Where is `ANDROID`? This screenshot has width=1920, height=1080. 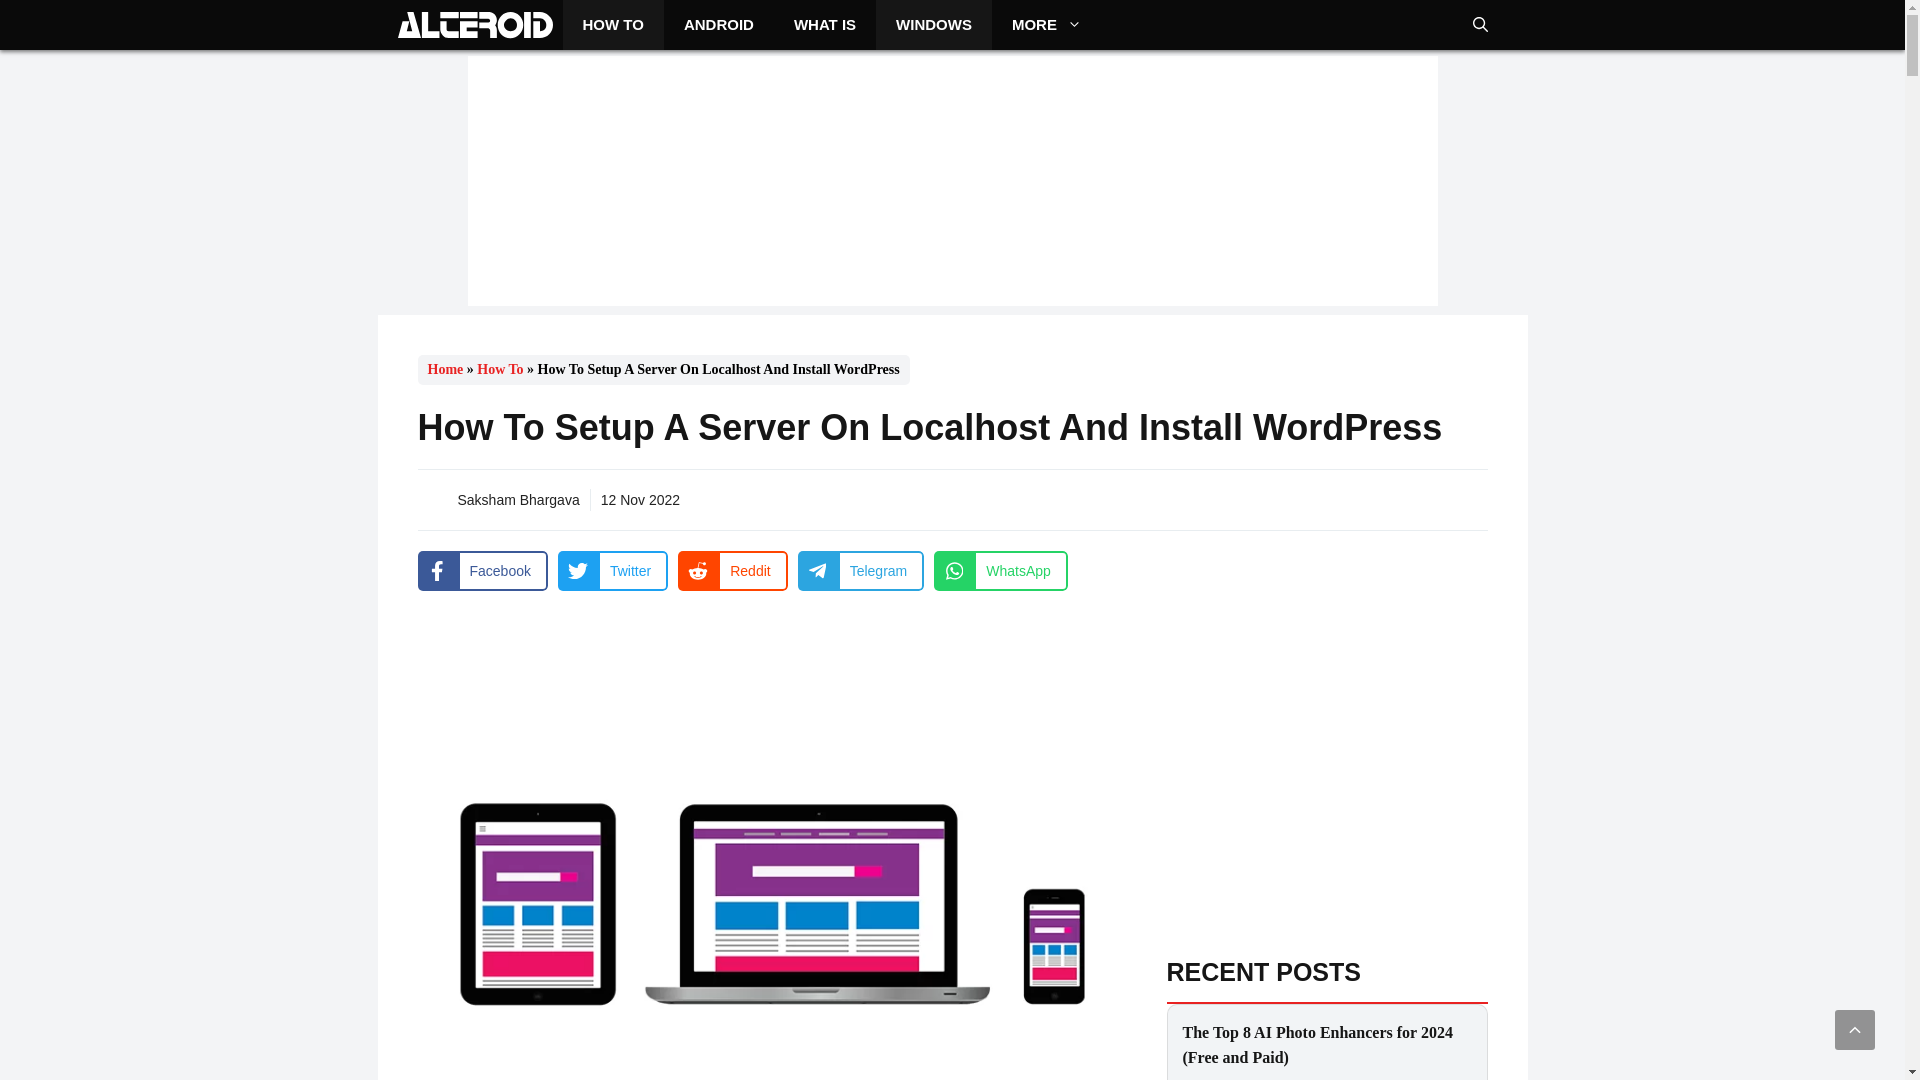 ANDROID is located at coordinates (718, 24).